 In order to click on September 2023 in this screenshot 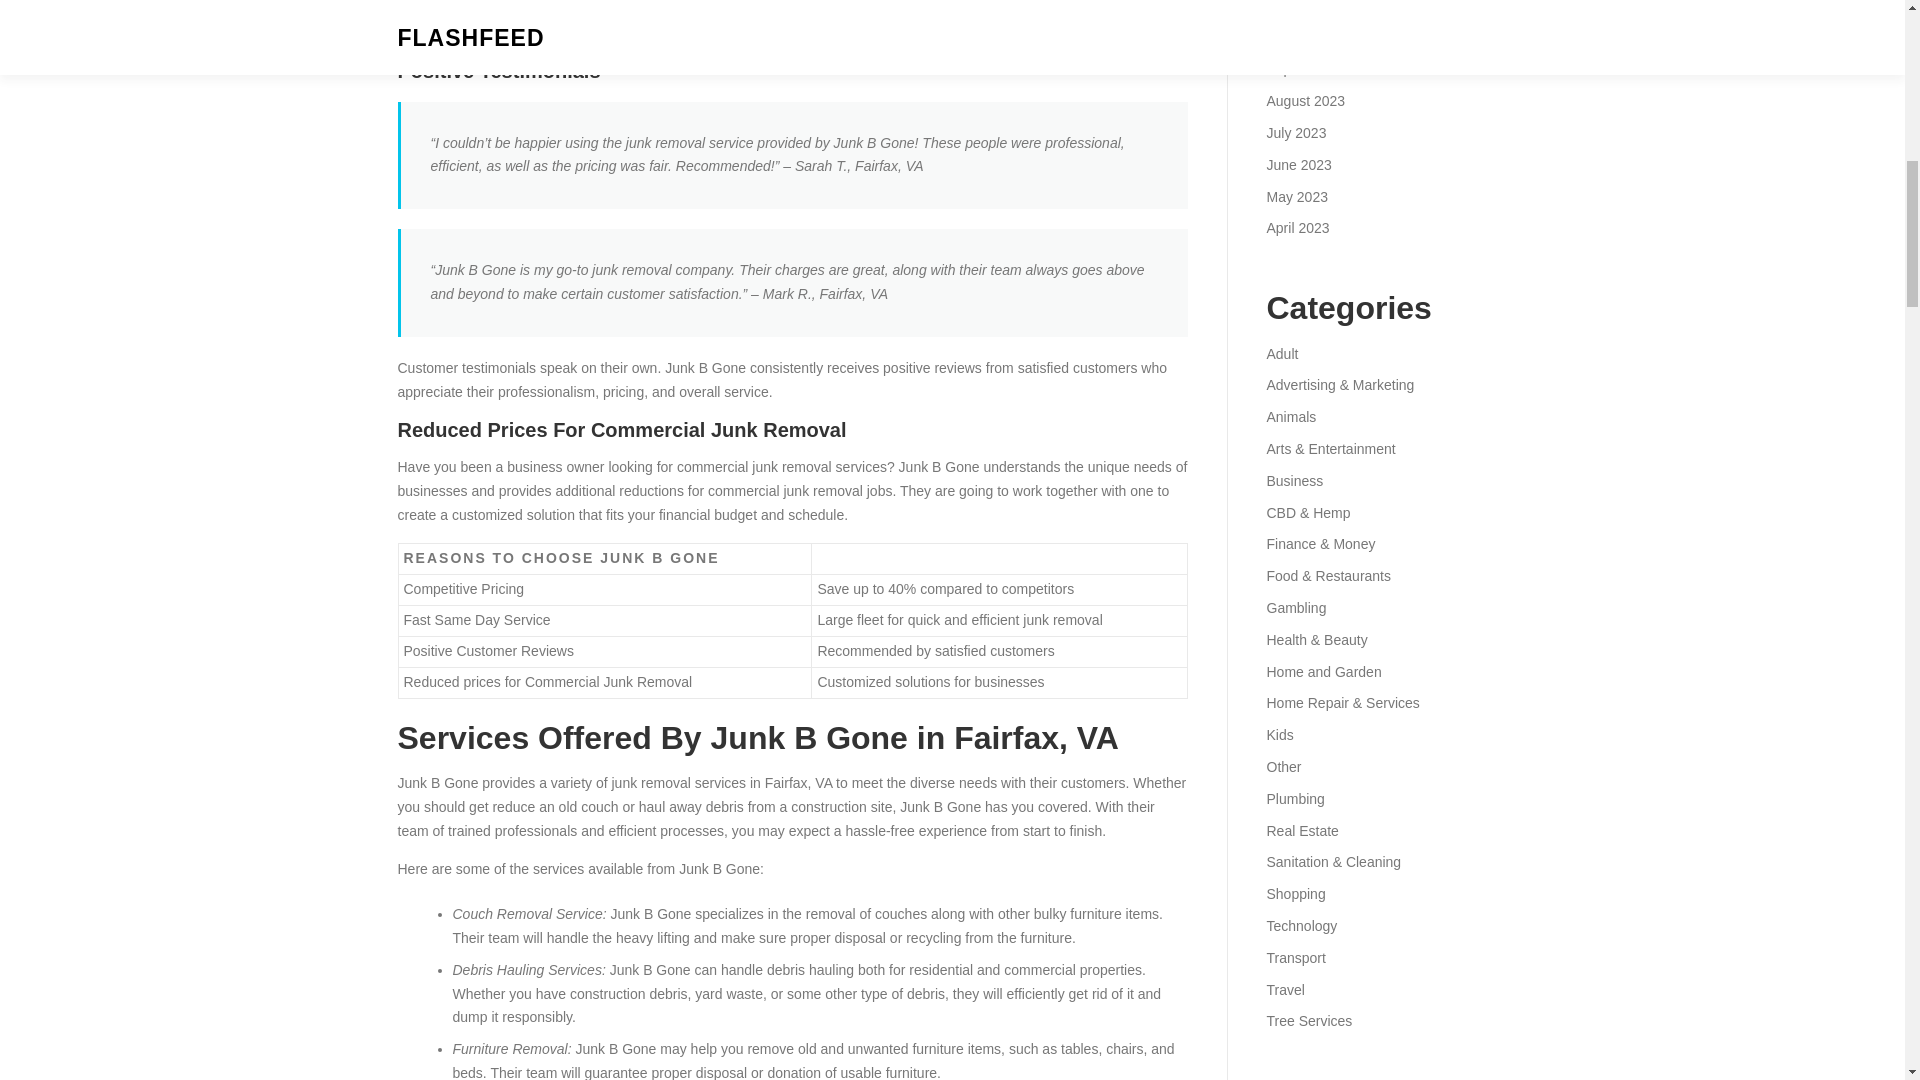, I will do `click(1318, 68)`.